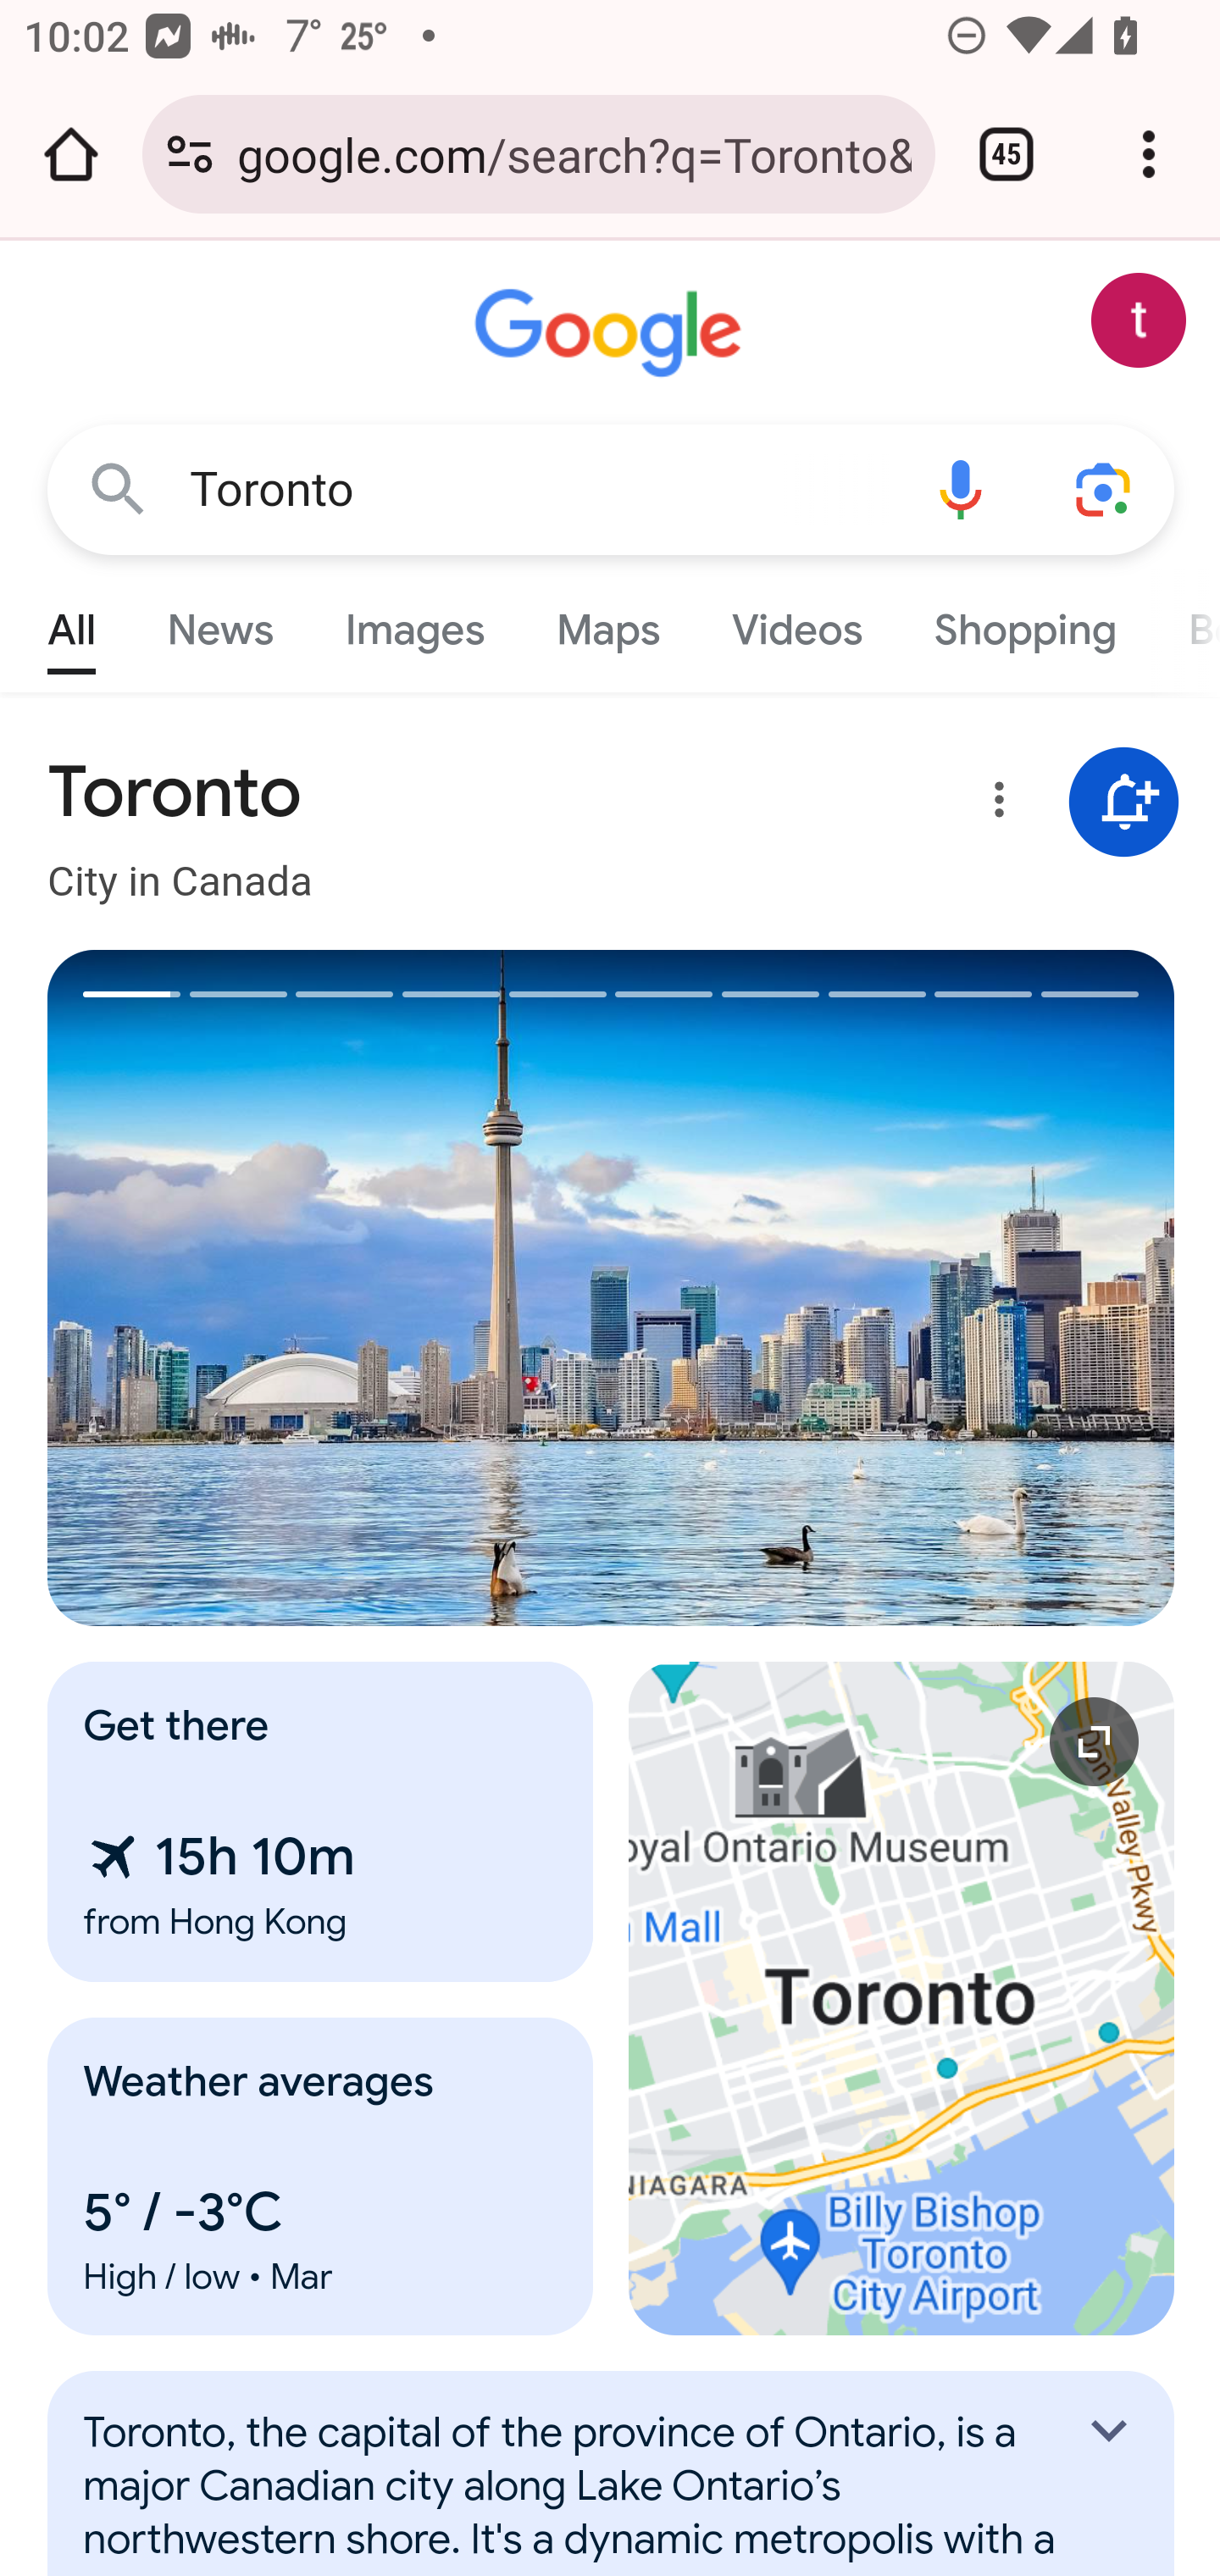  What do you see at coordinates (607, 622) in the screenshot?
I see `Maps` at bounding box center [607, 622].